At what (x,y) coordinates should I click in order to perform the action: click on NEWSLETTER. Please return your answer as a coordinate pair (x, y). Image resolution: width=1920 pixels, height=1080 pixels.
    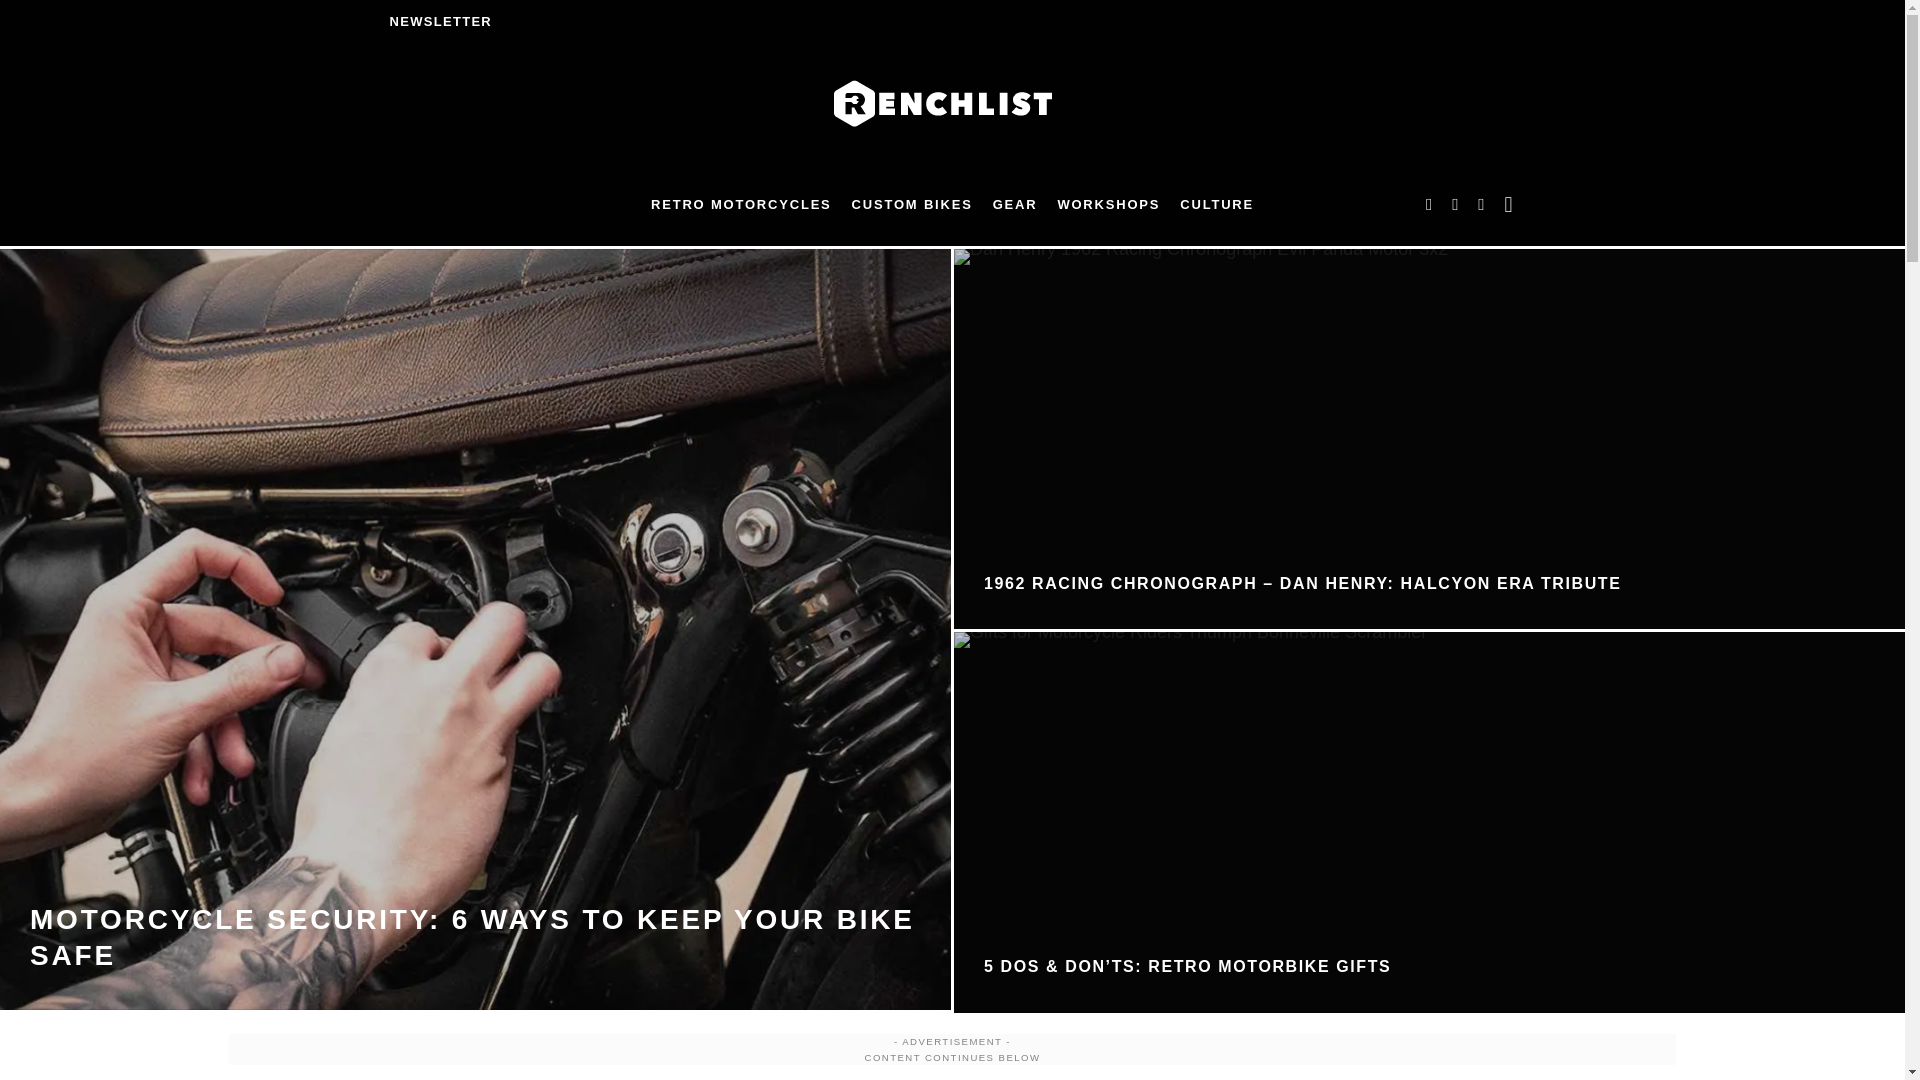
    Looking at the image, I should click on (440, 22).